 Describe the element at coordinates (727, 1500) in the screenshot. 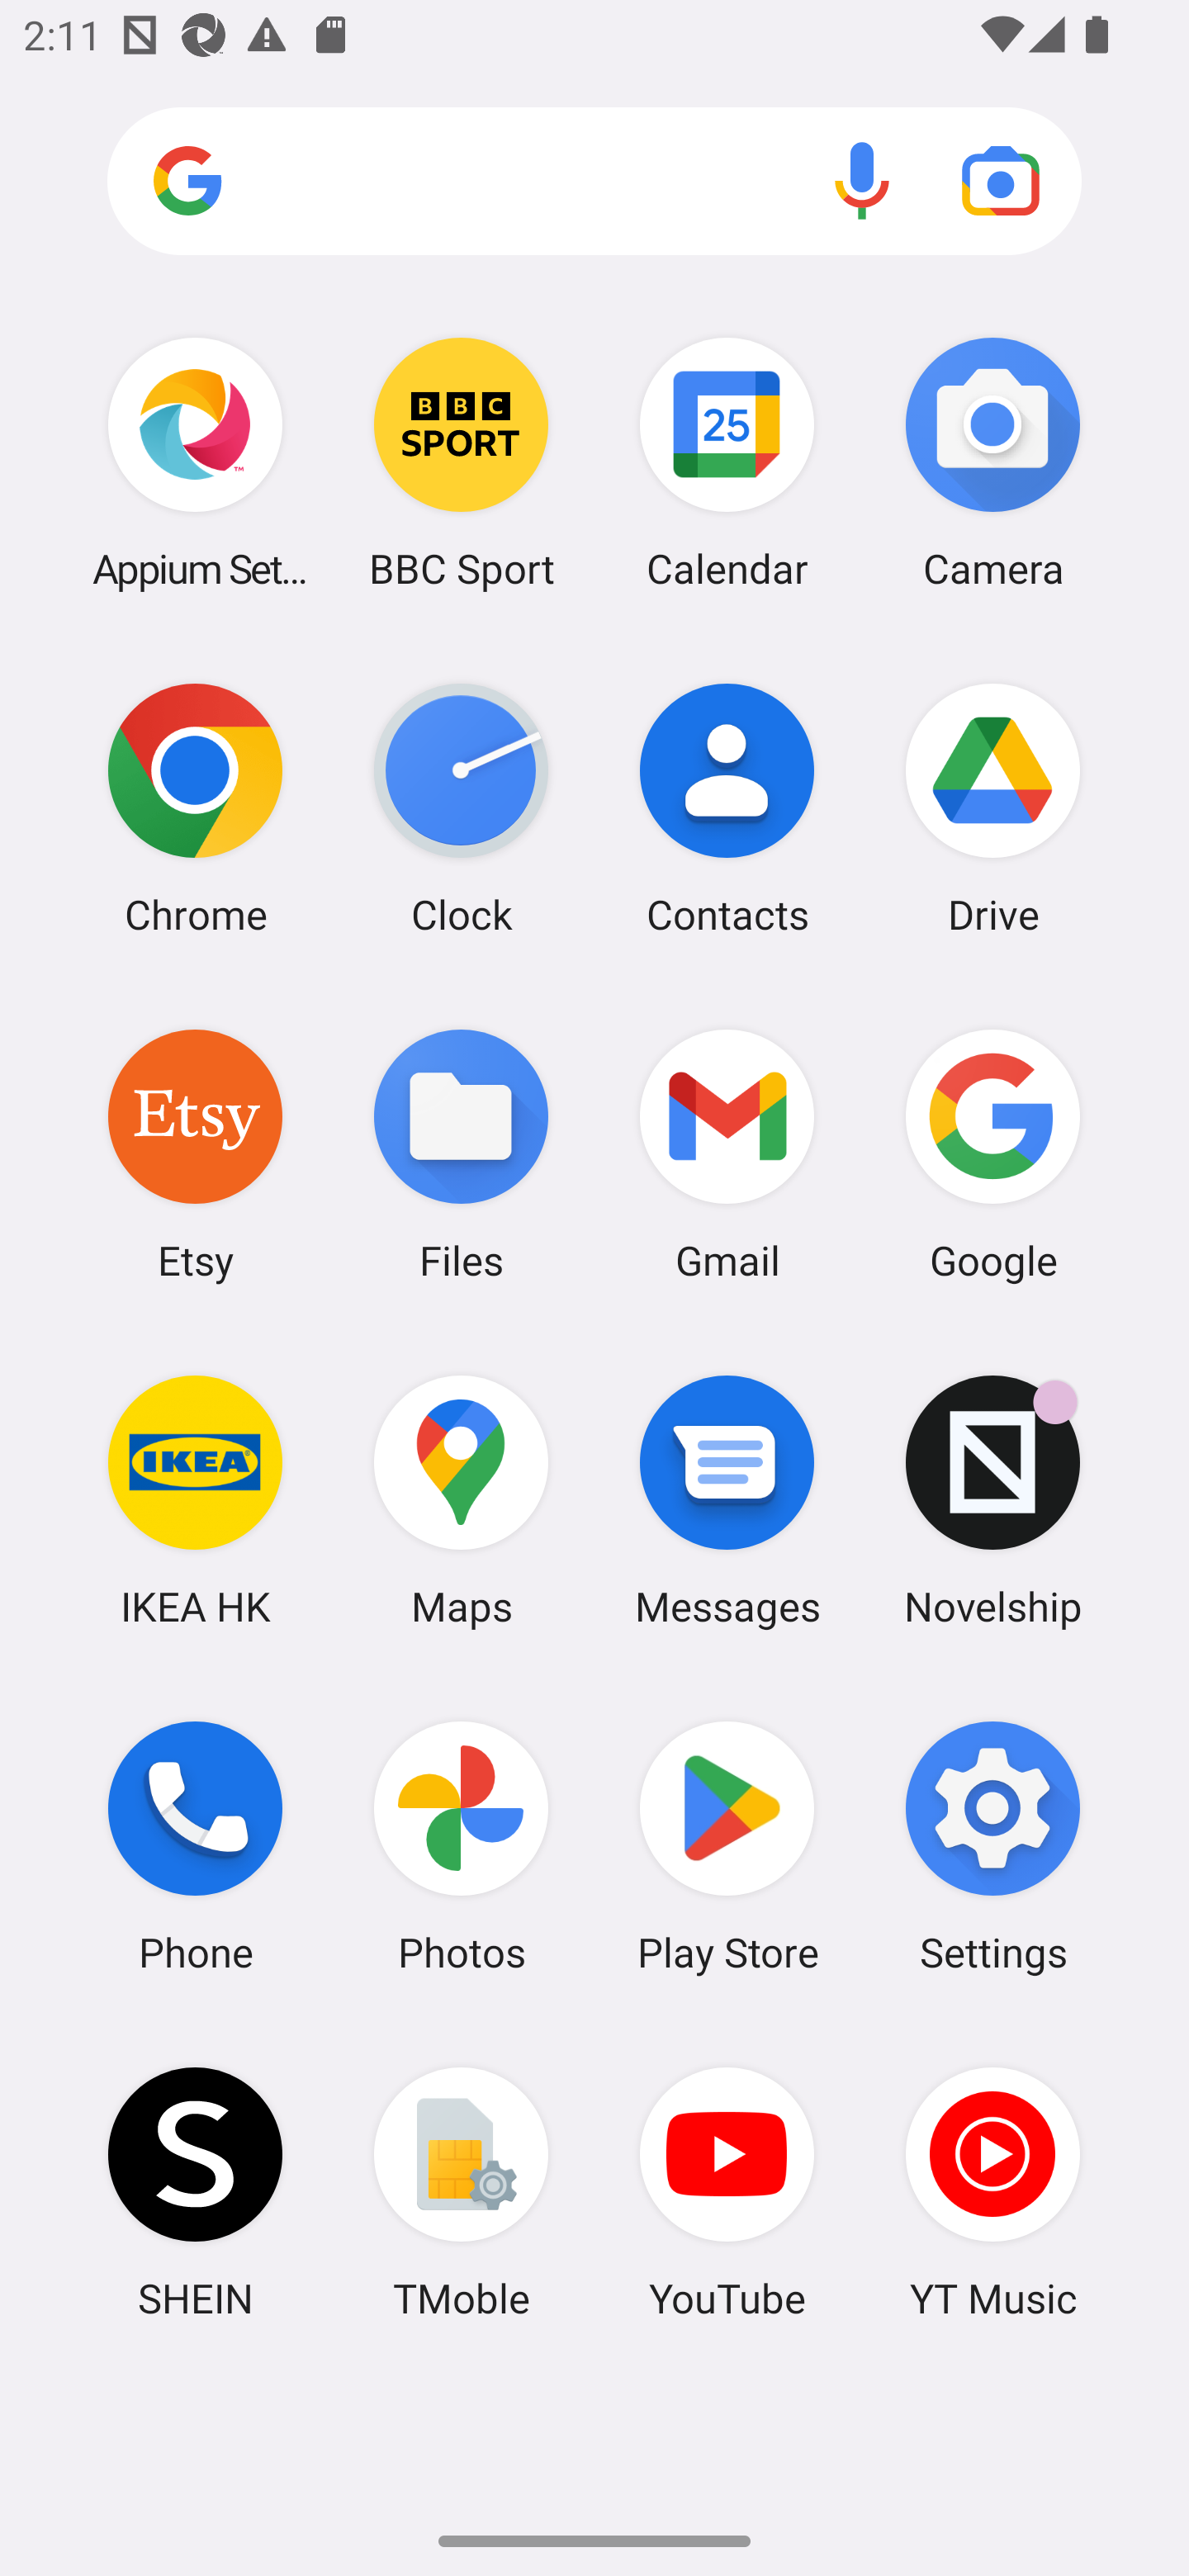

I see `Messages` at that location.